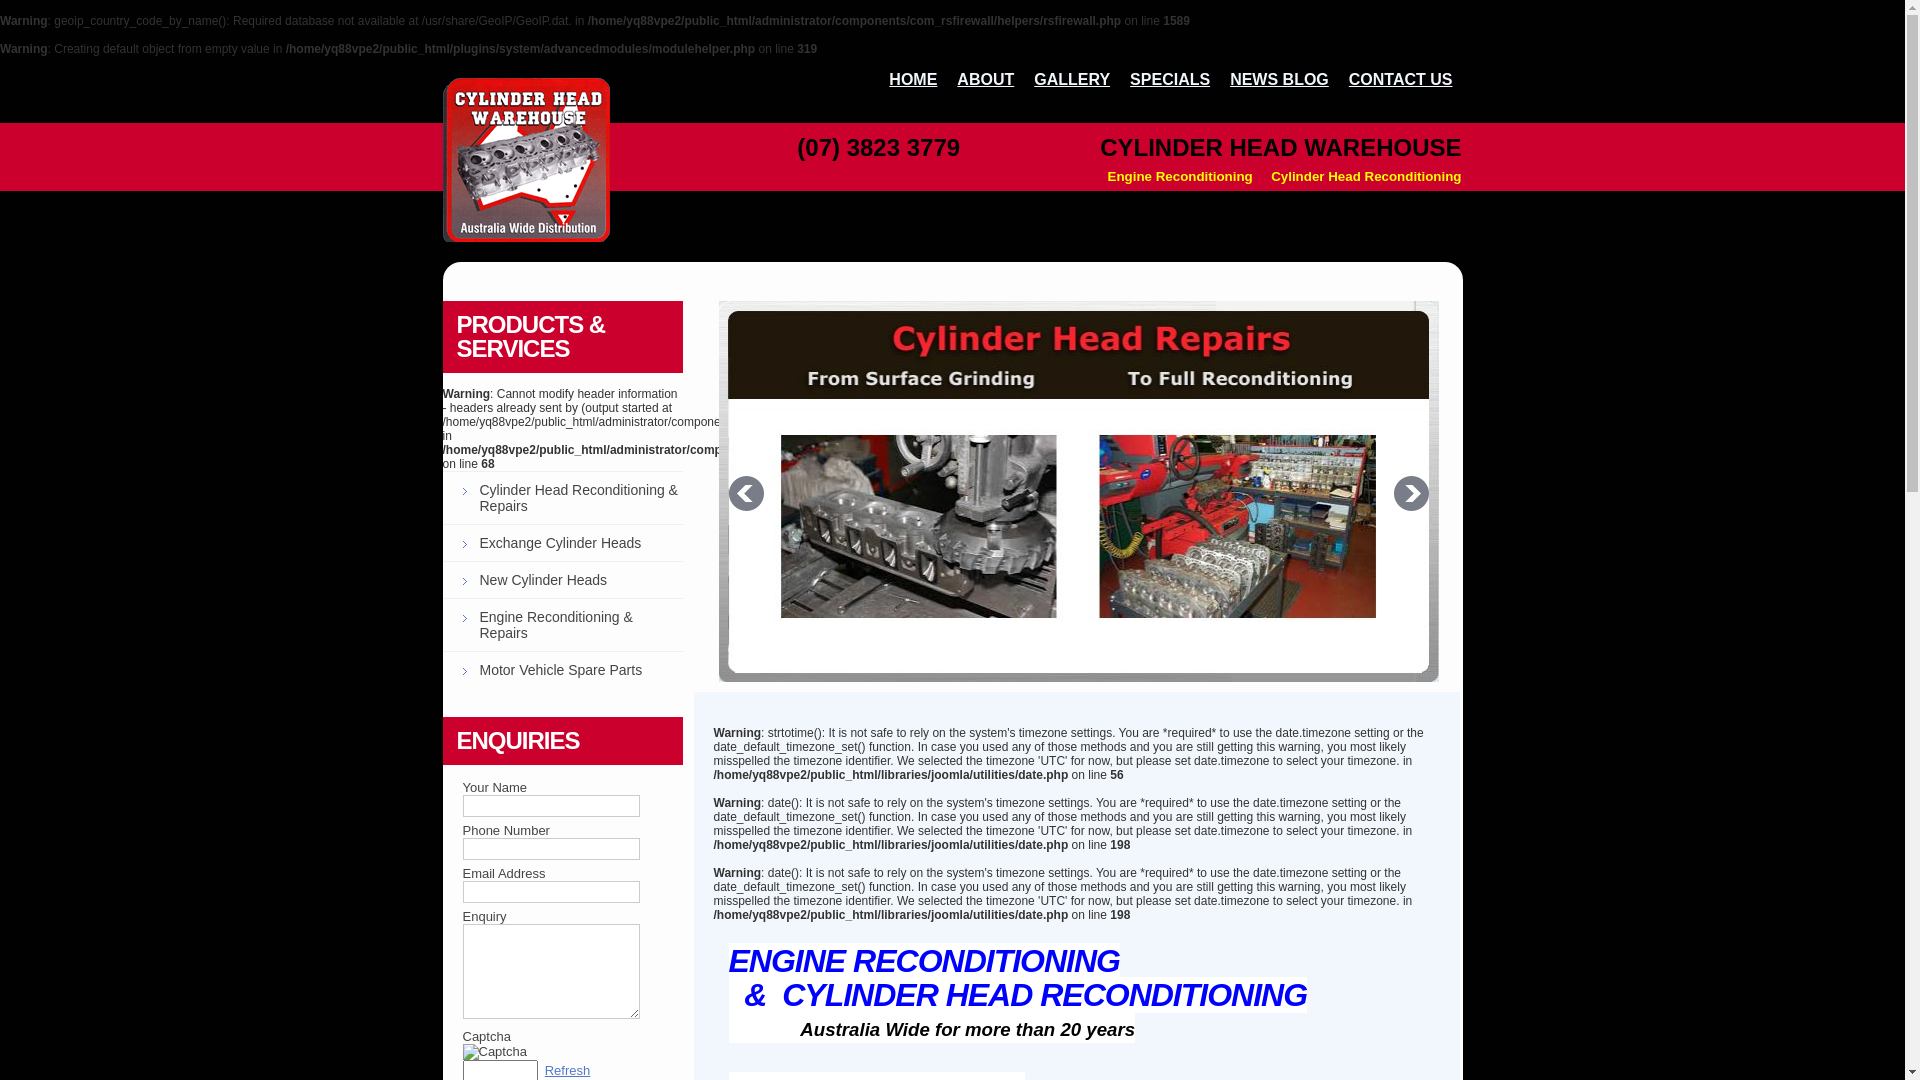 The width and height of the screenshot is (1920, 1080). What do you see at coordinates (1401, 80) in the screenshot?
I see `CONTACT US` at bounding box center [1401, 80].